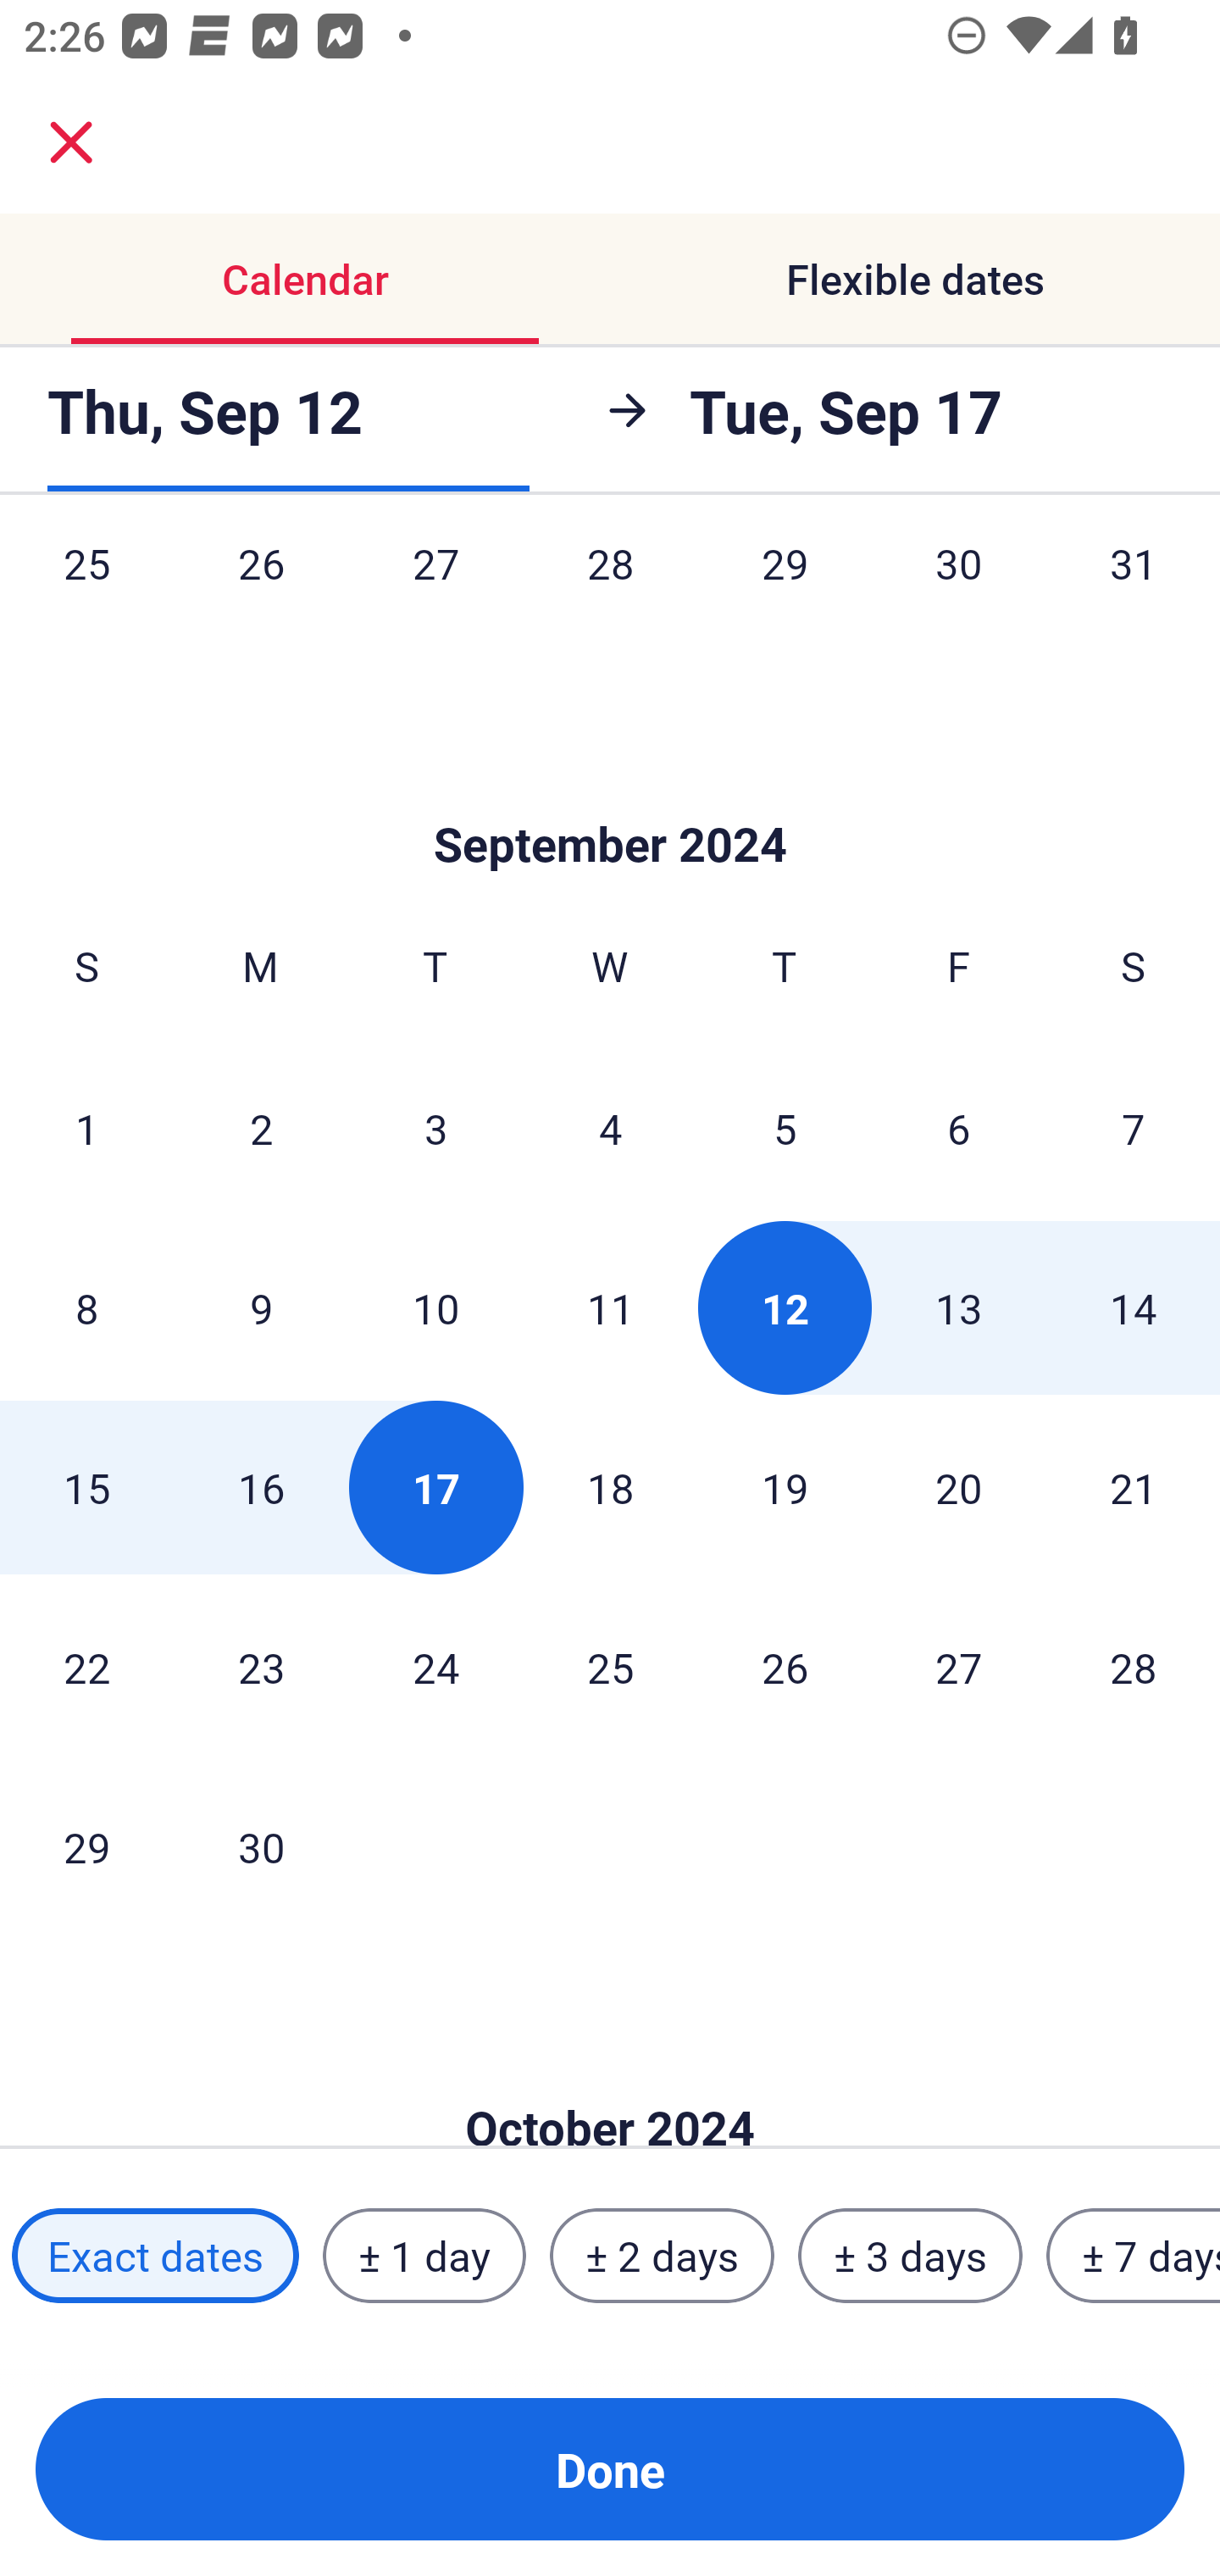 The image size is (1220, 2576). What do you see at coordinates (435, 597) in the screenshot?
I see `27 Tuesday, August 27, 2024` at bounding box center [435, 597].